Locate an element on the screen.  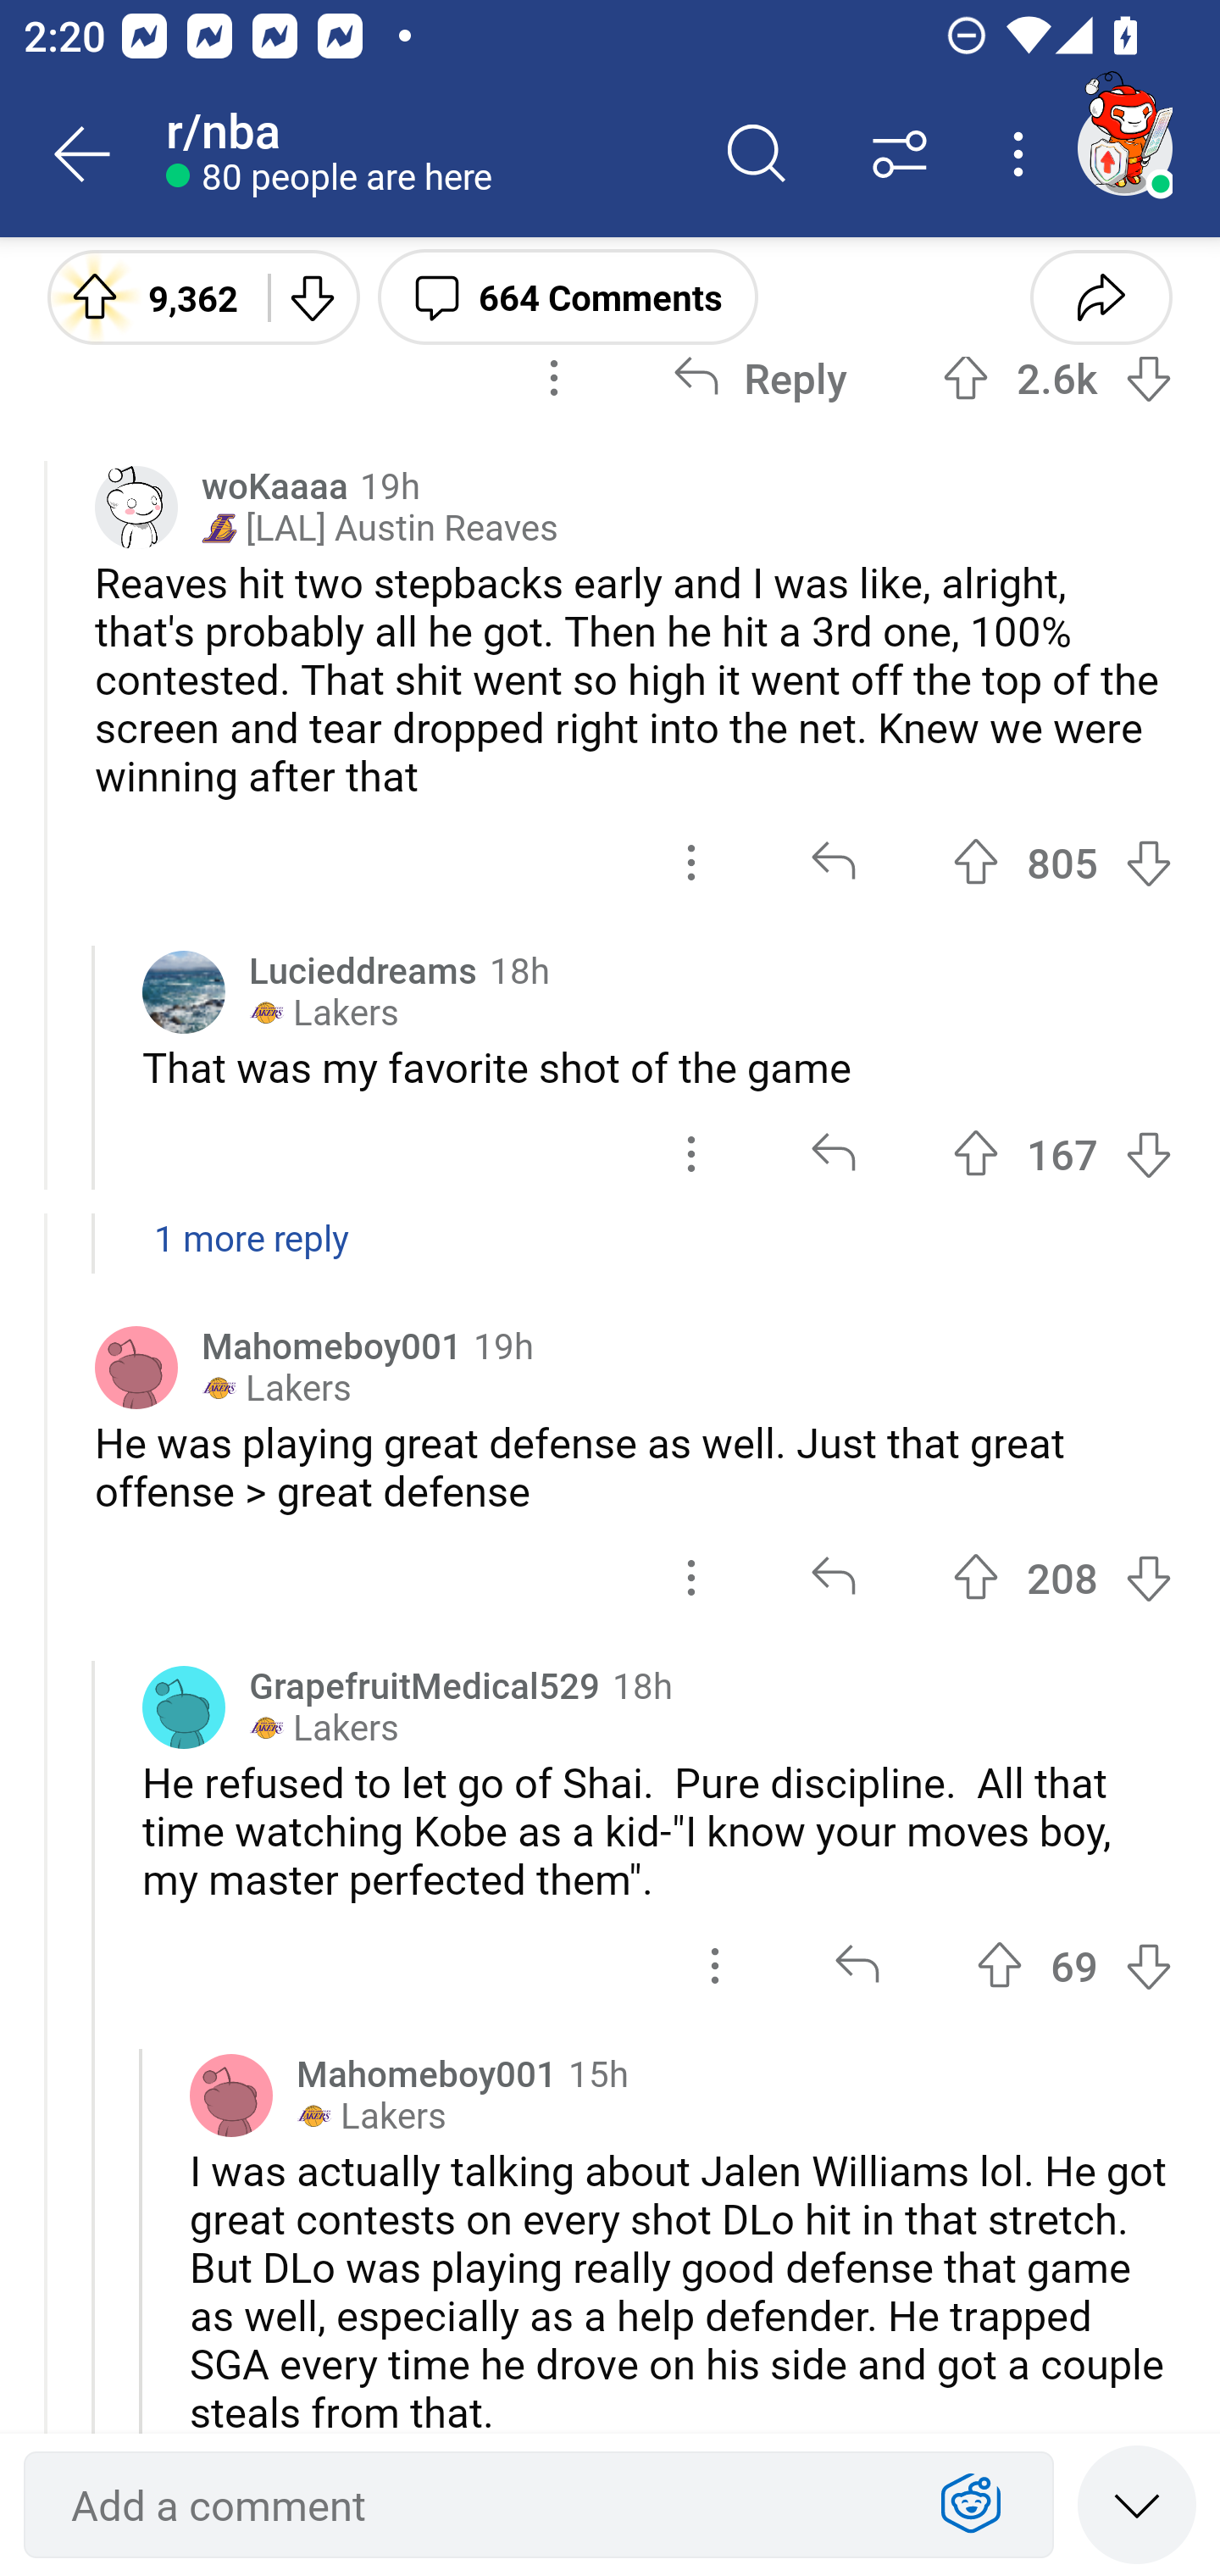
Share is located at coordinates (1101, 296).